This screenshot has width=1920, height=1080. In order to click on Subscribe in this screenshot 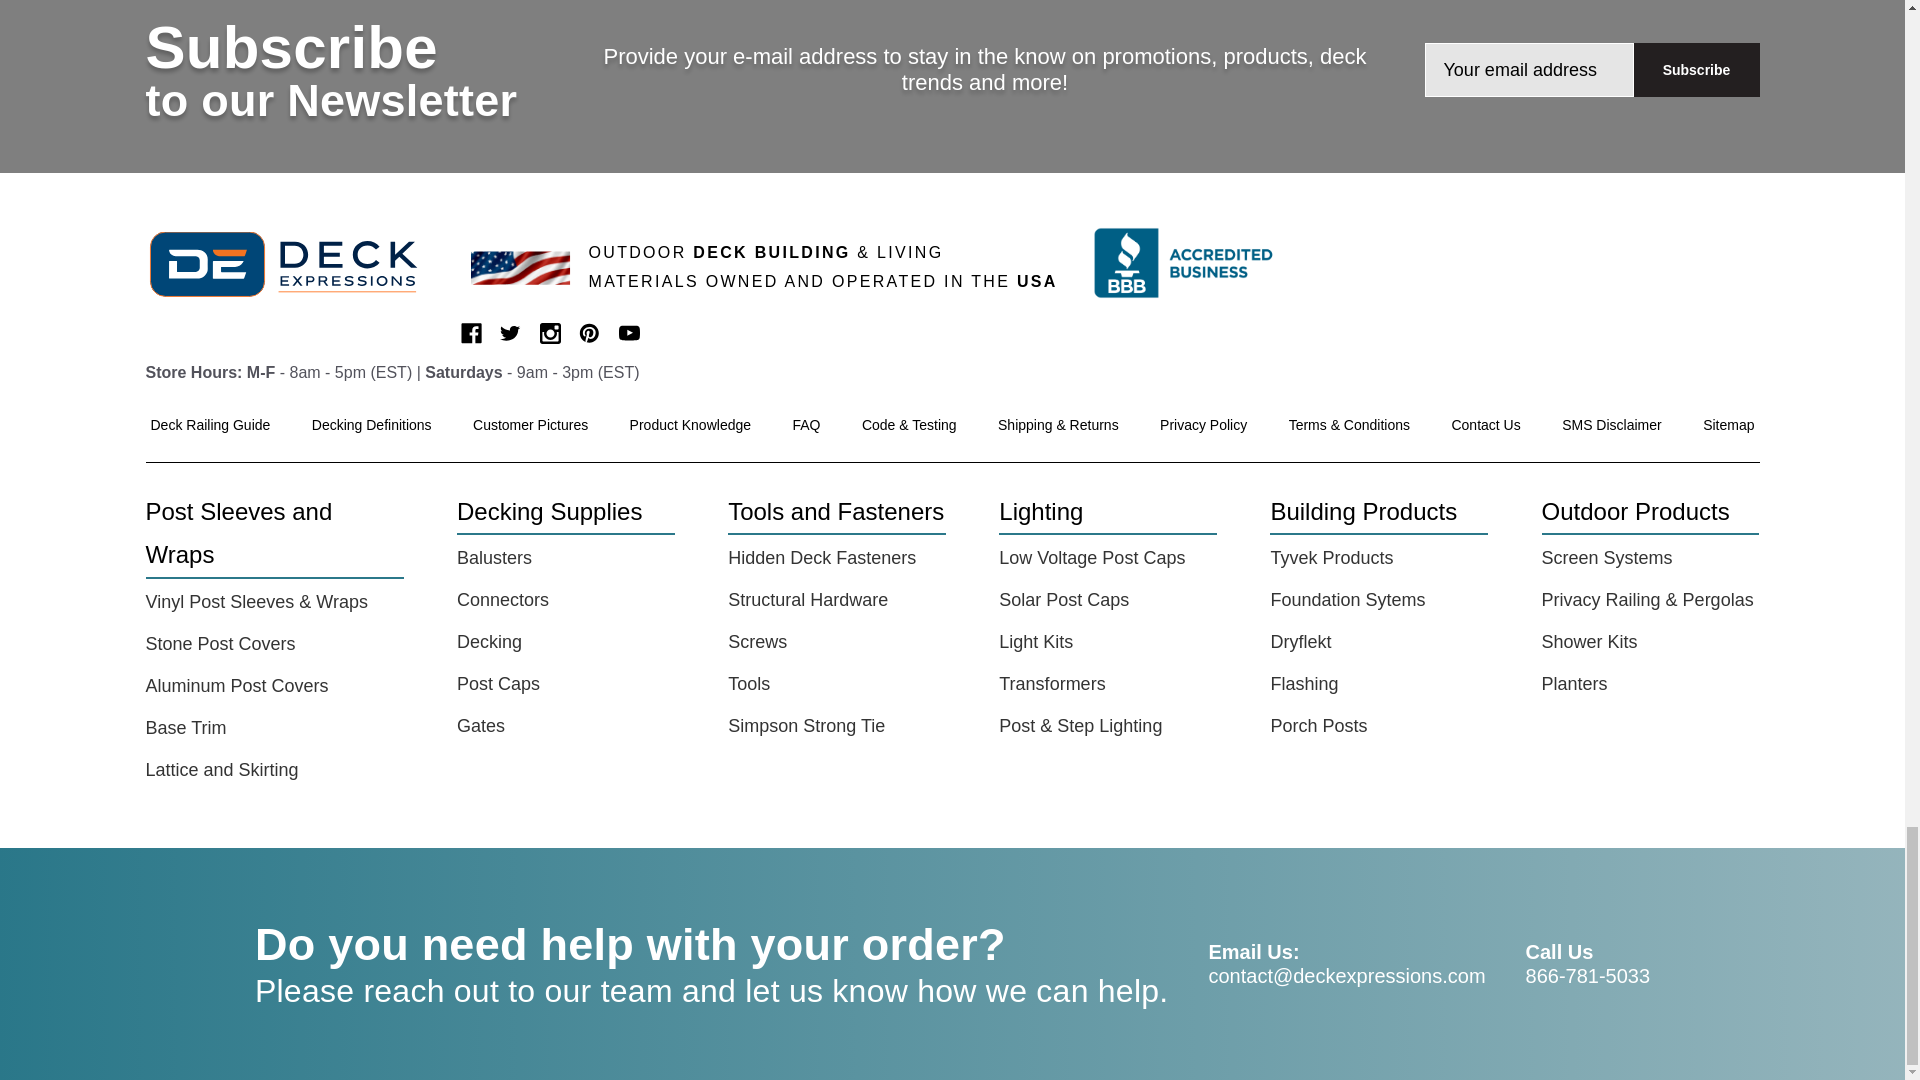, I will do `click(1696, 70)`.